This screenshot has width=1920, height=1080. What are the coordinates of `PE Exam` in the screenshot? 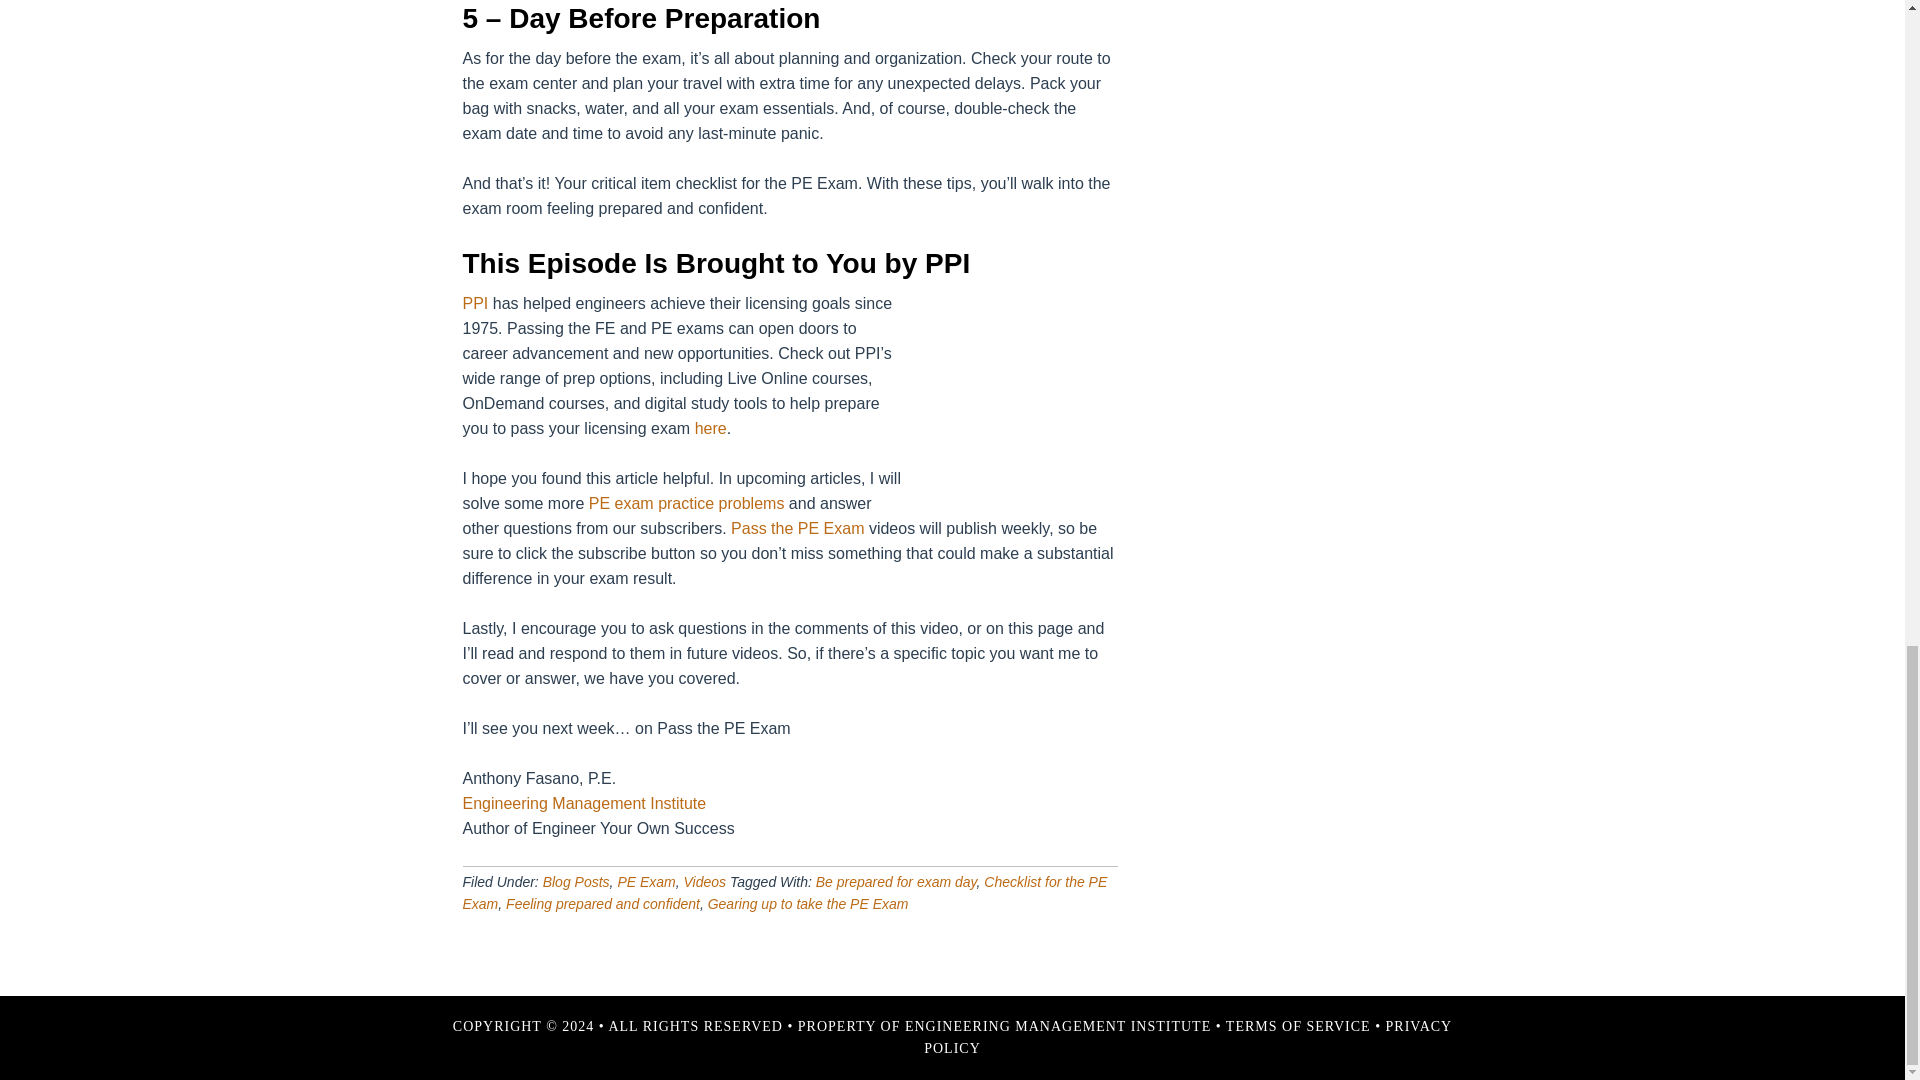 It's located at (646, 881).